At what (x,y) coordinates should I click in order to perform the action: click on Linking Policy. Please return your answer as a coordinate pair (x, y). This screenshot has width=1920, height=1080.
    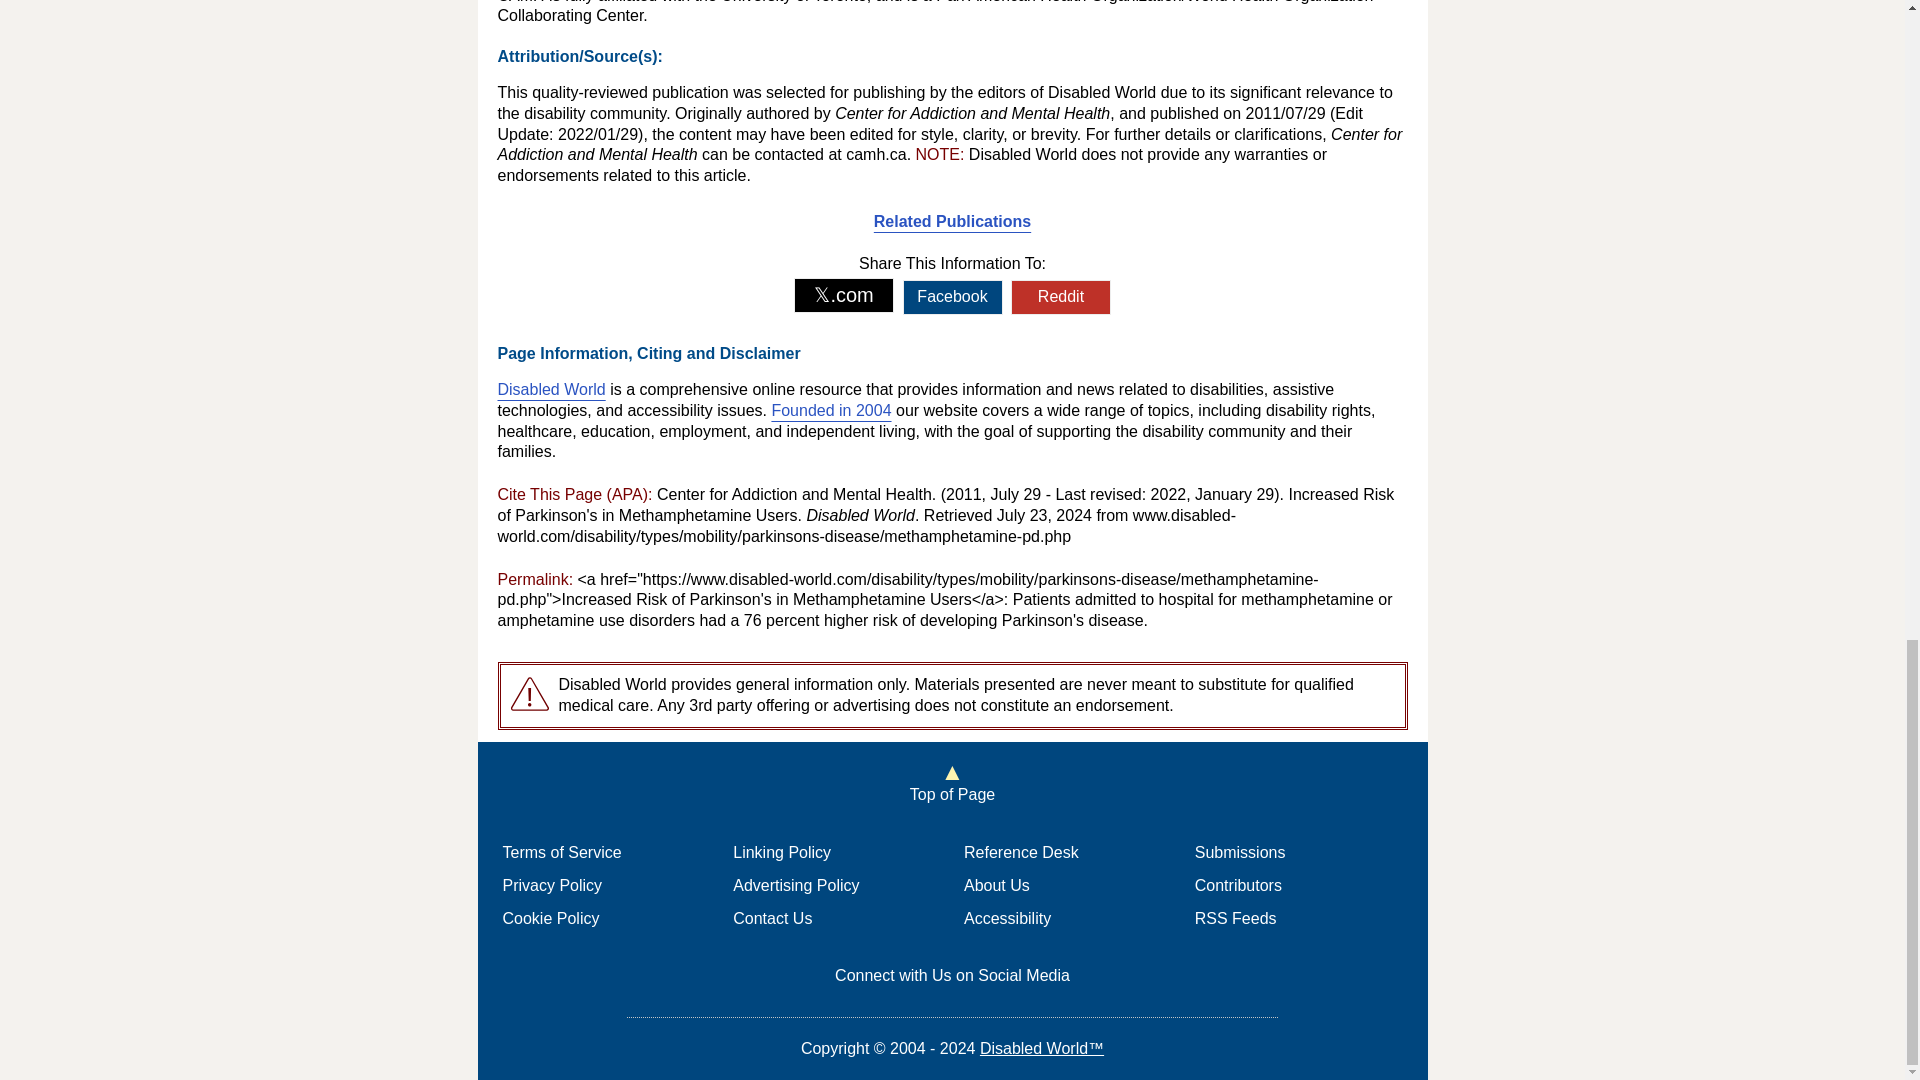
    Looking at the image, I should click on (782, 852).